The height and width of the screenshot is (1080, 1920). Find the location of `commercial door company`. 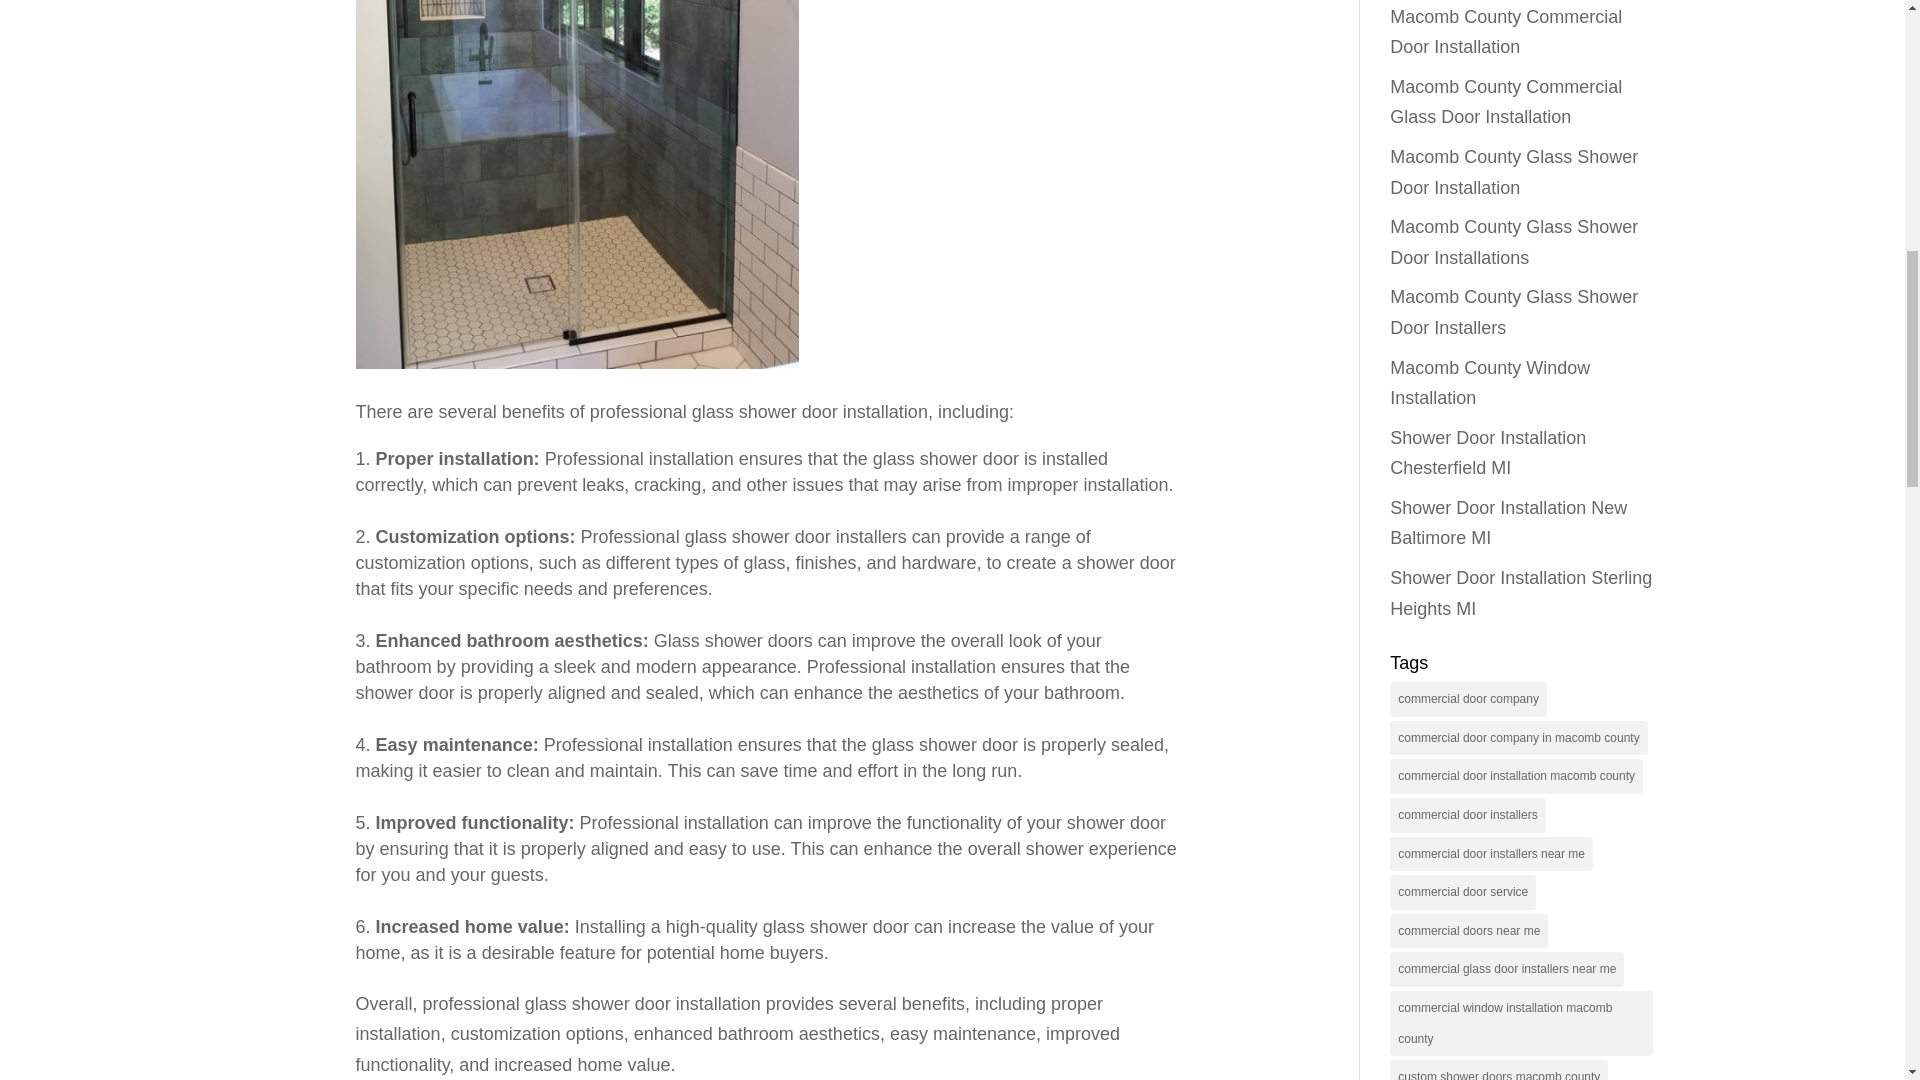

commercial door company is located at coordinates (1468, 699).